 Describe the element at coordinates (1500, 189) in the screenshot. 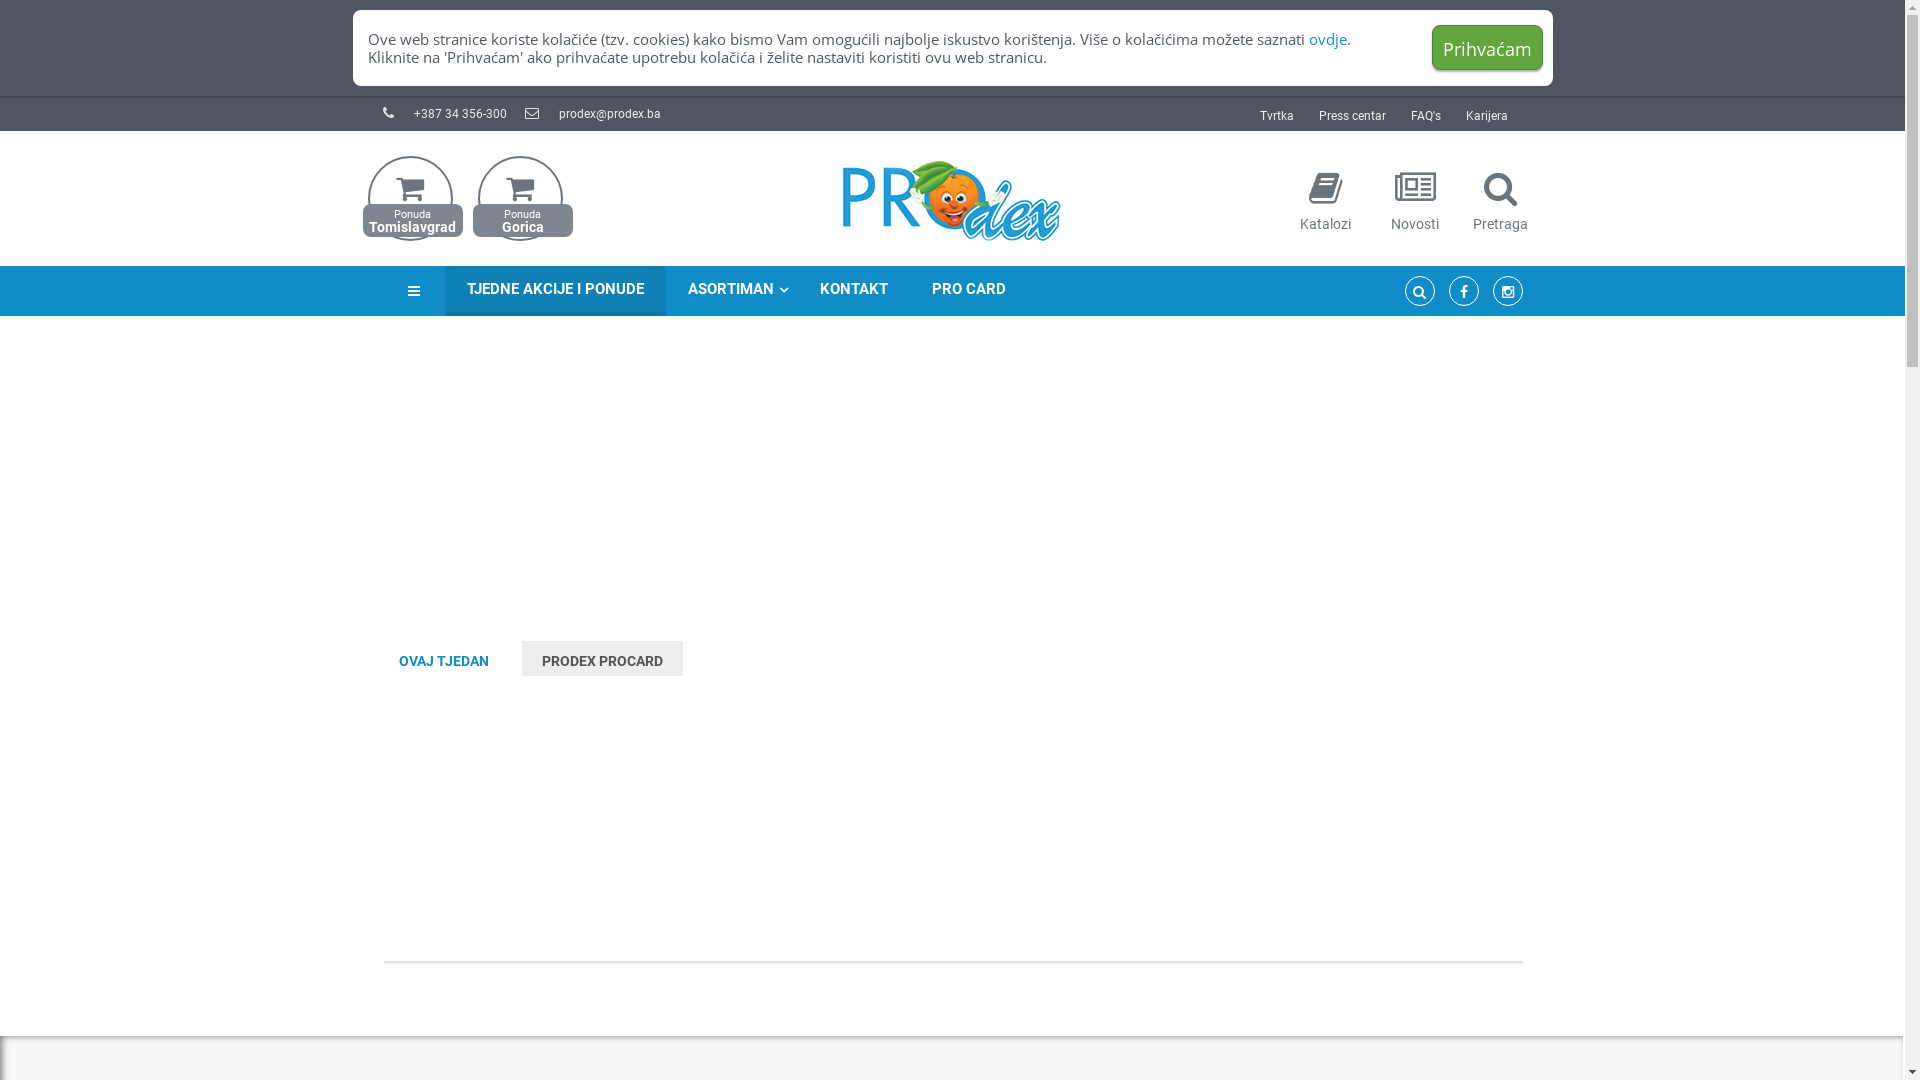

I see `Pretraga` at that location.